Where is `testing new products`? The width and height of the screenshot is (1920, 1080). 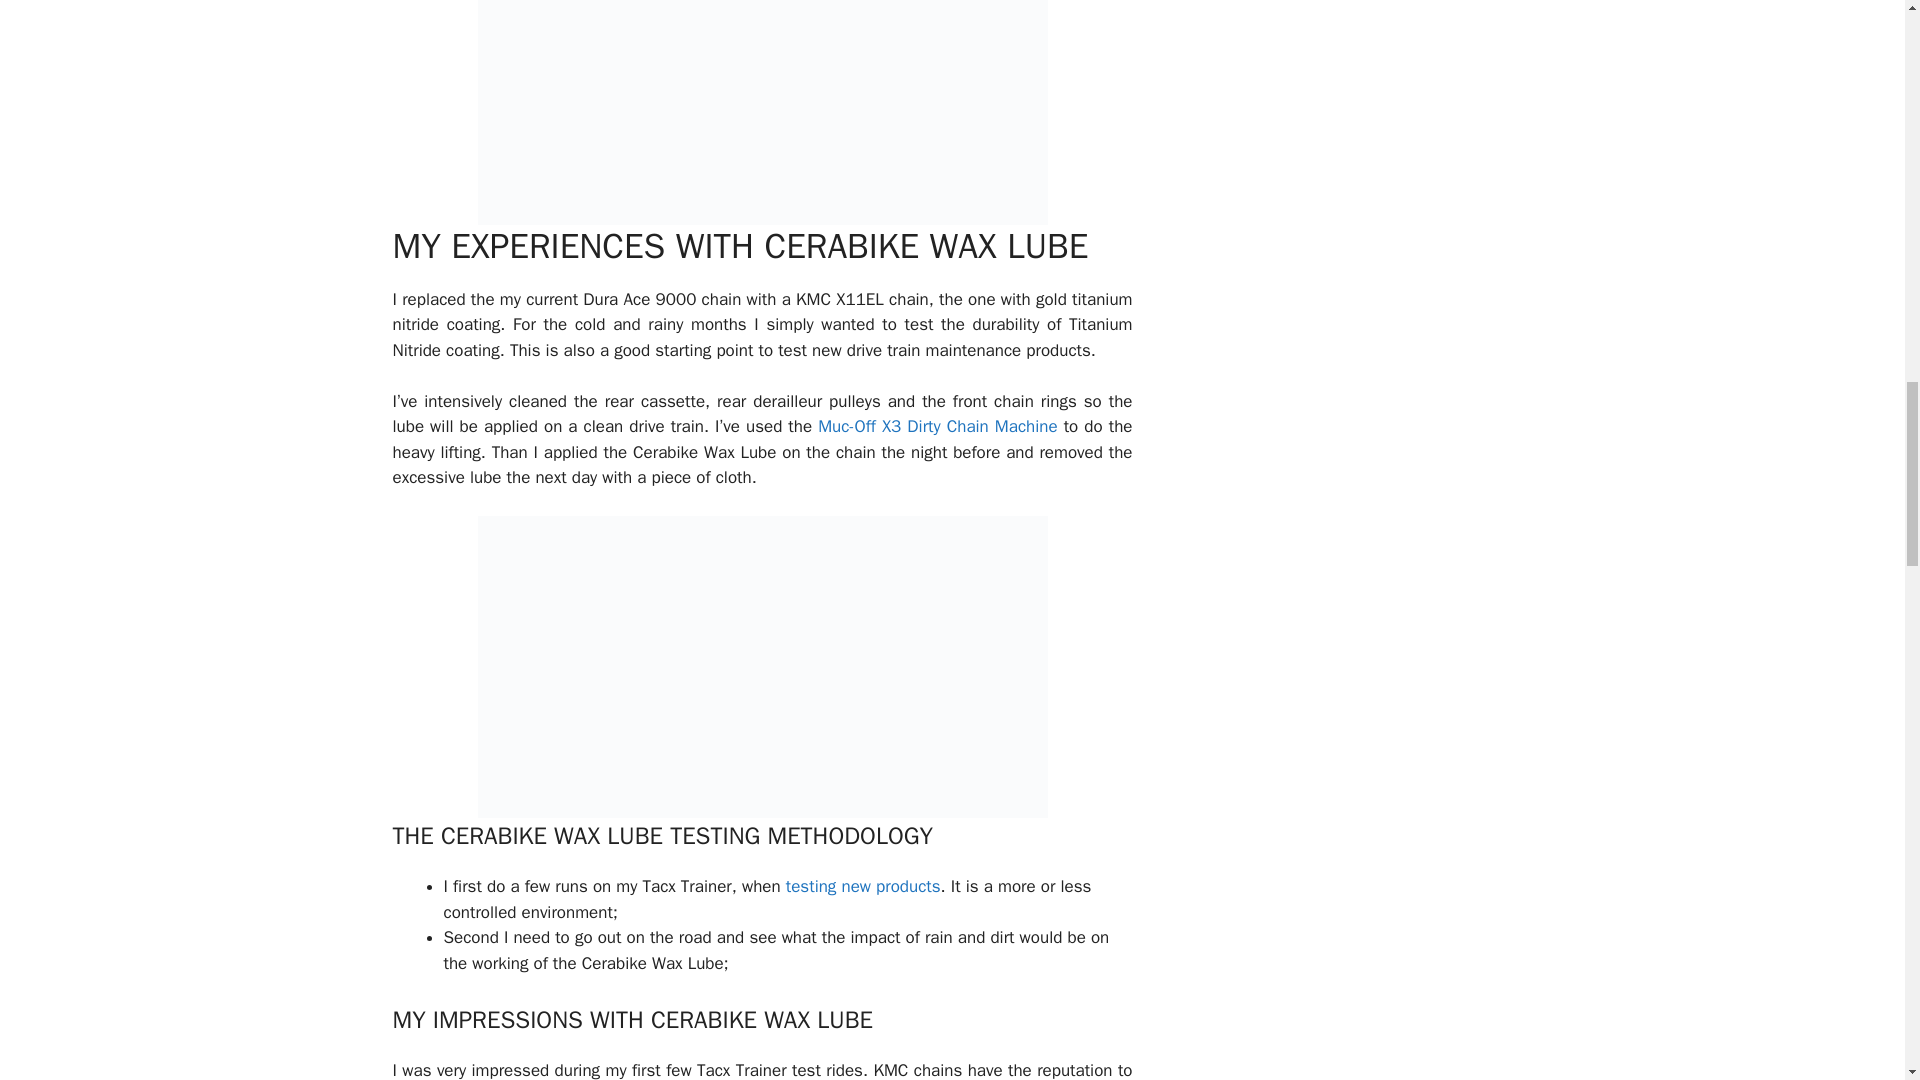
testing new products is located at coordinates (862, 886).